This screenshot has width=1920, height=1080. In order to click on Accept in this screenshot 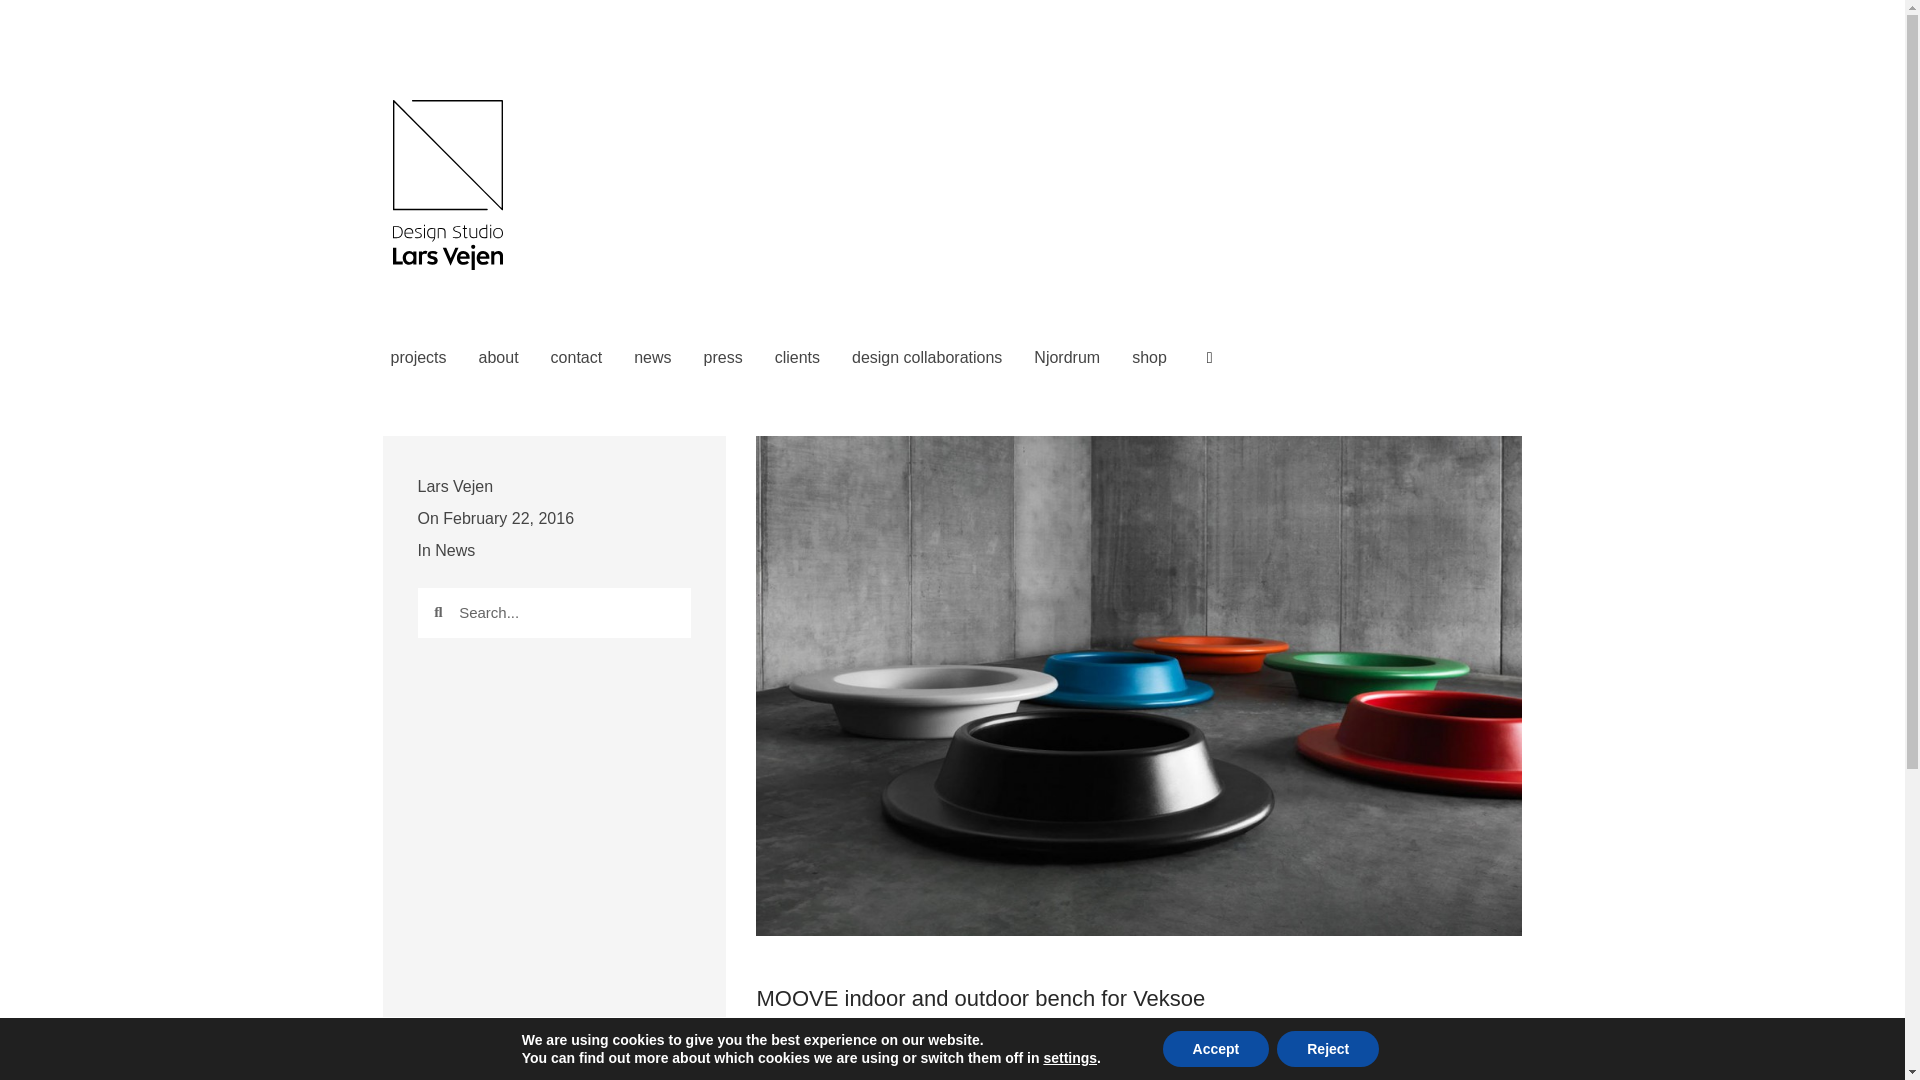, I will do `click(1216, 1049)`.